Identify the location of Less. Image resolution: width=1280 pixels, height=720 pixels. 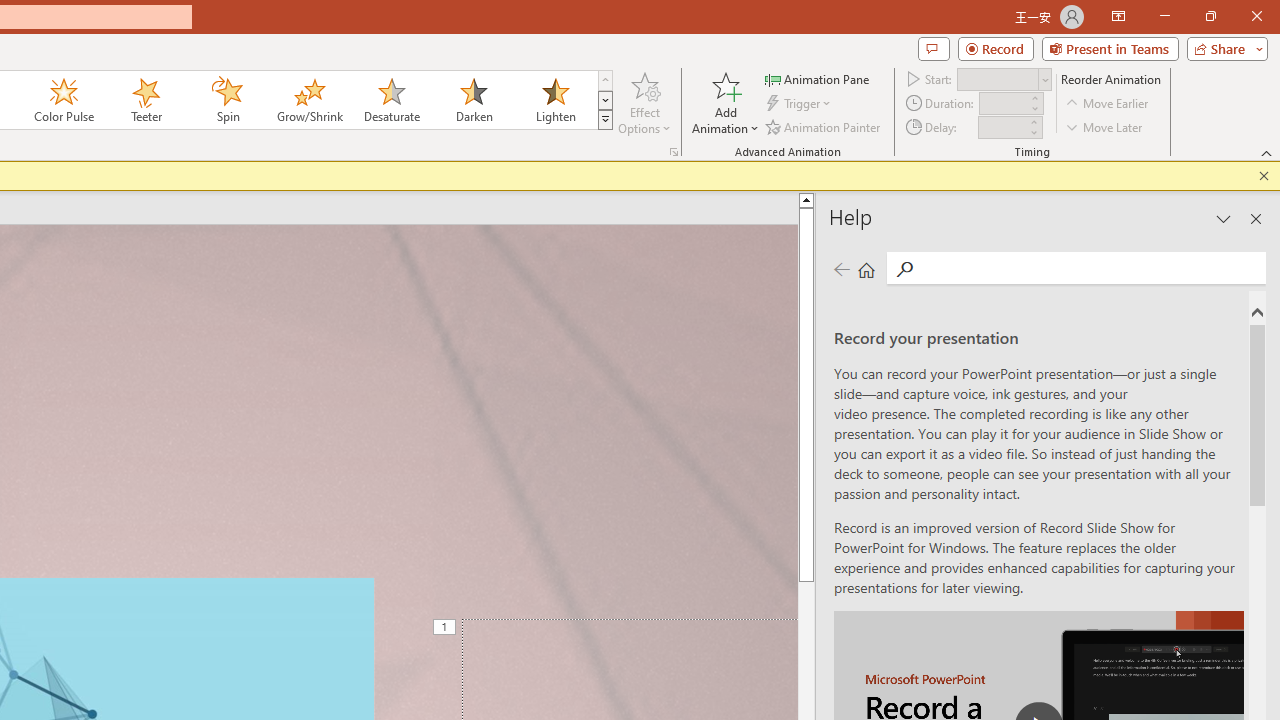
(1033, 132).